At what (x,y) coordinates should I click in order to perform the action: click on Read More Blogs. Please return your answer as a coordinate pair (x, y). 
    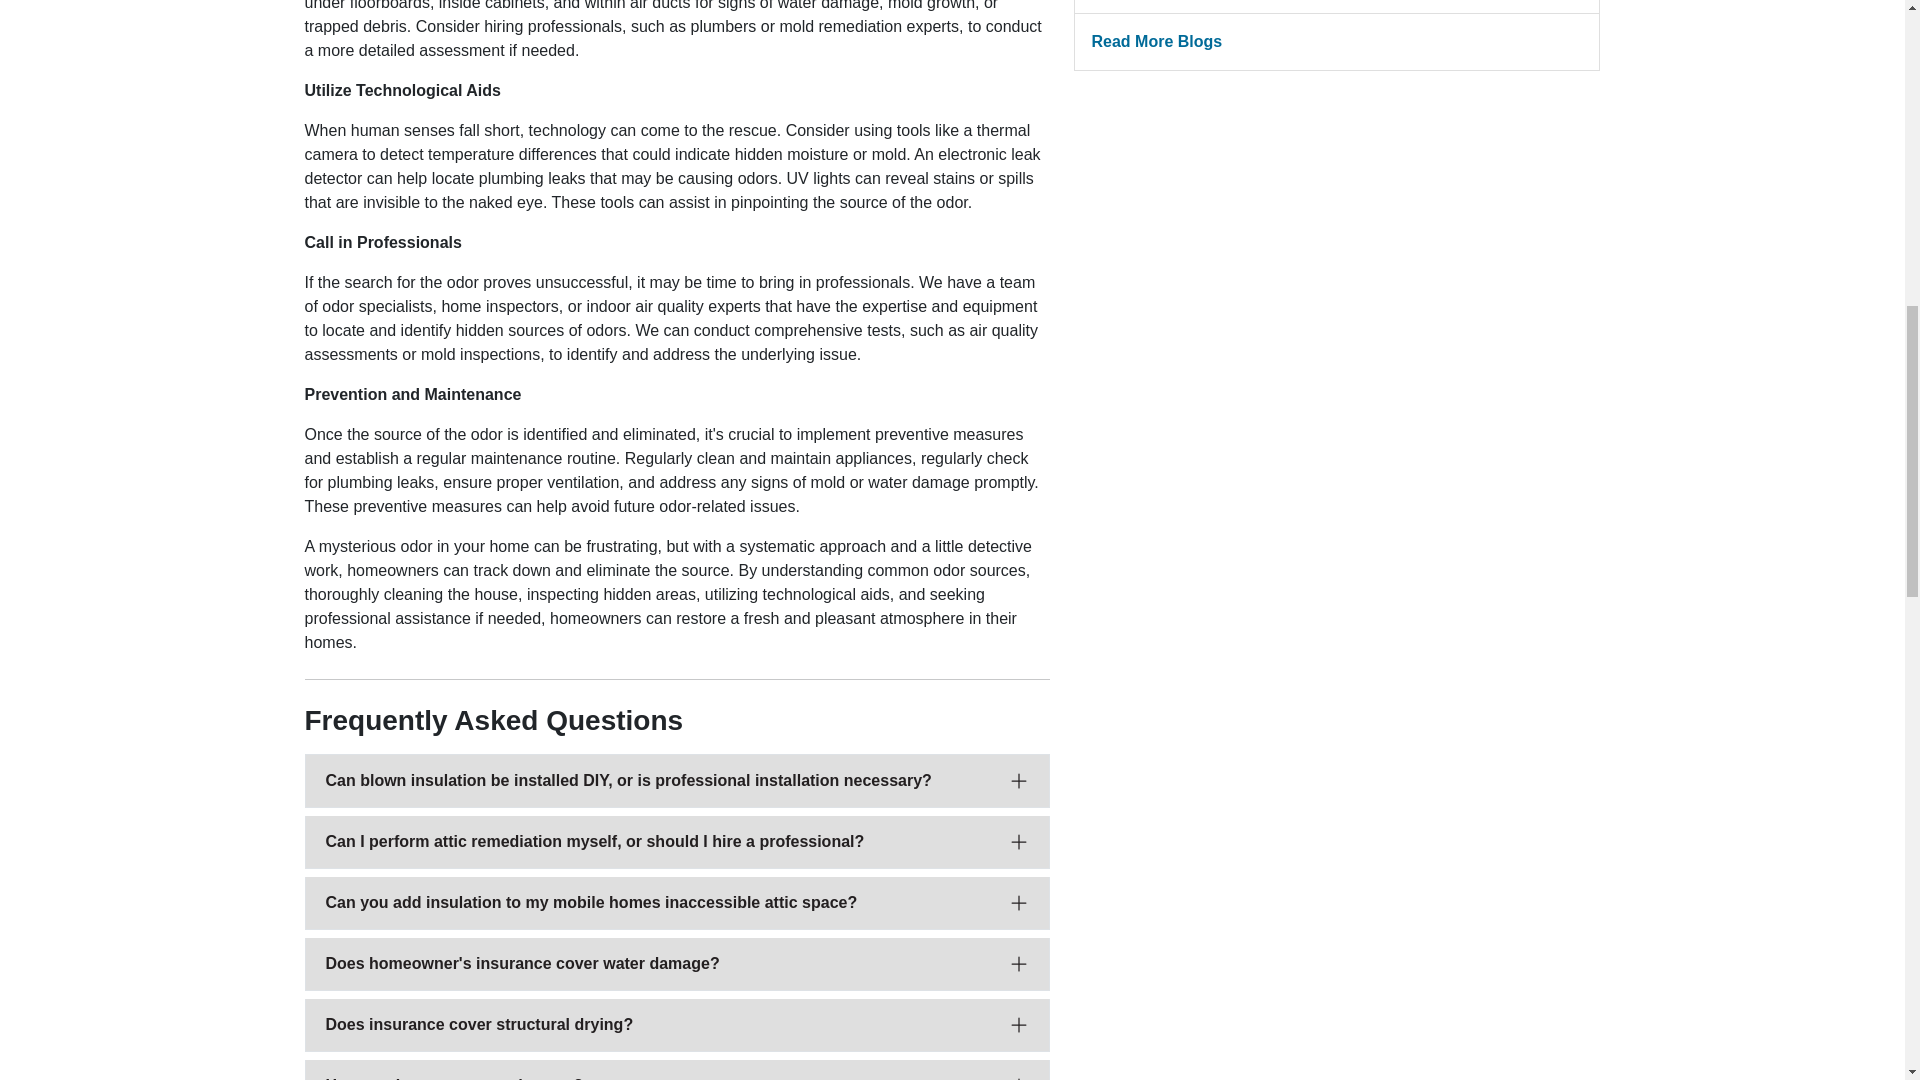
    Looking at the image, I should click on (1336, 42).